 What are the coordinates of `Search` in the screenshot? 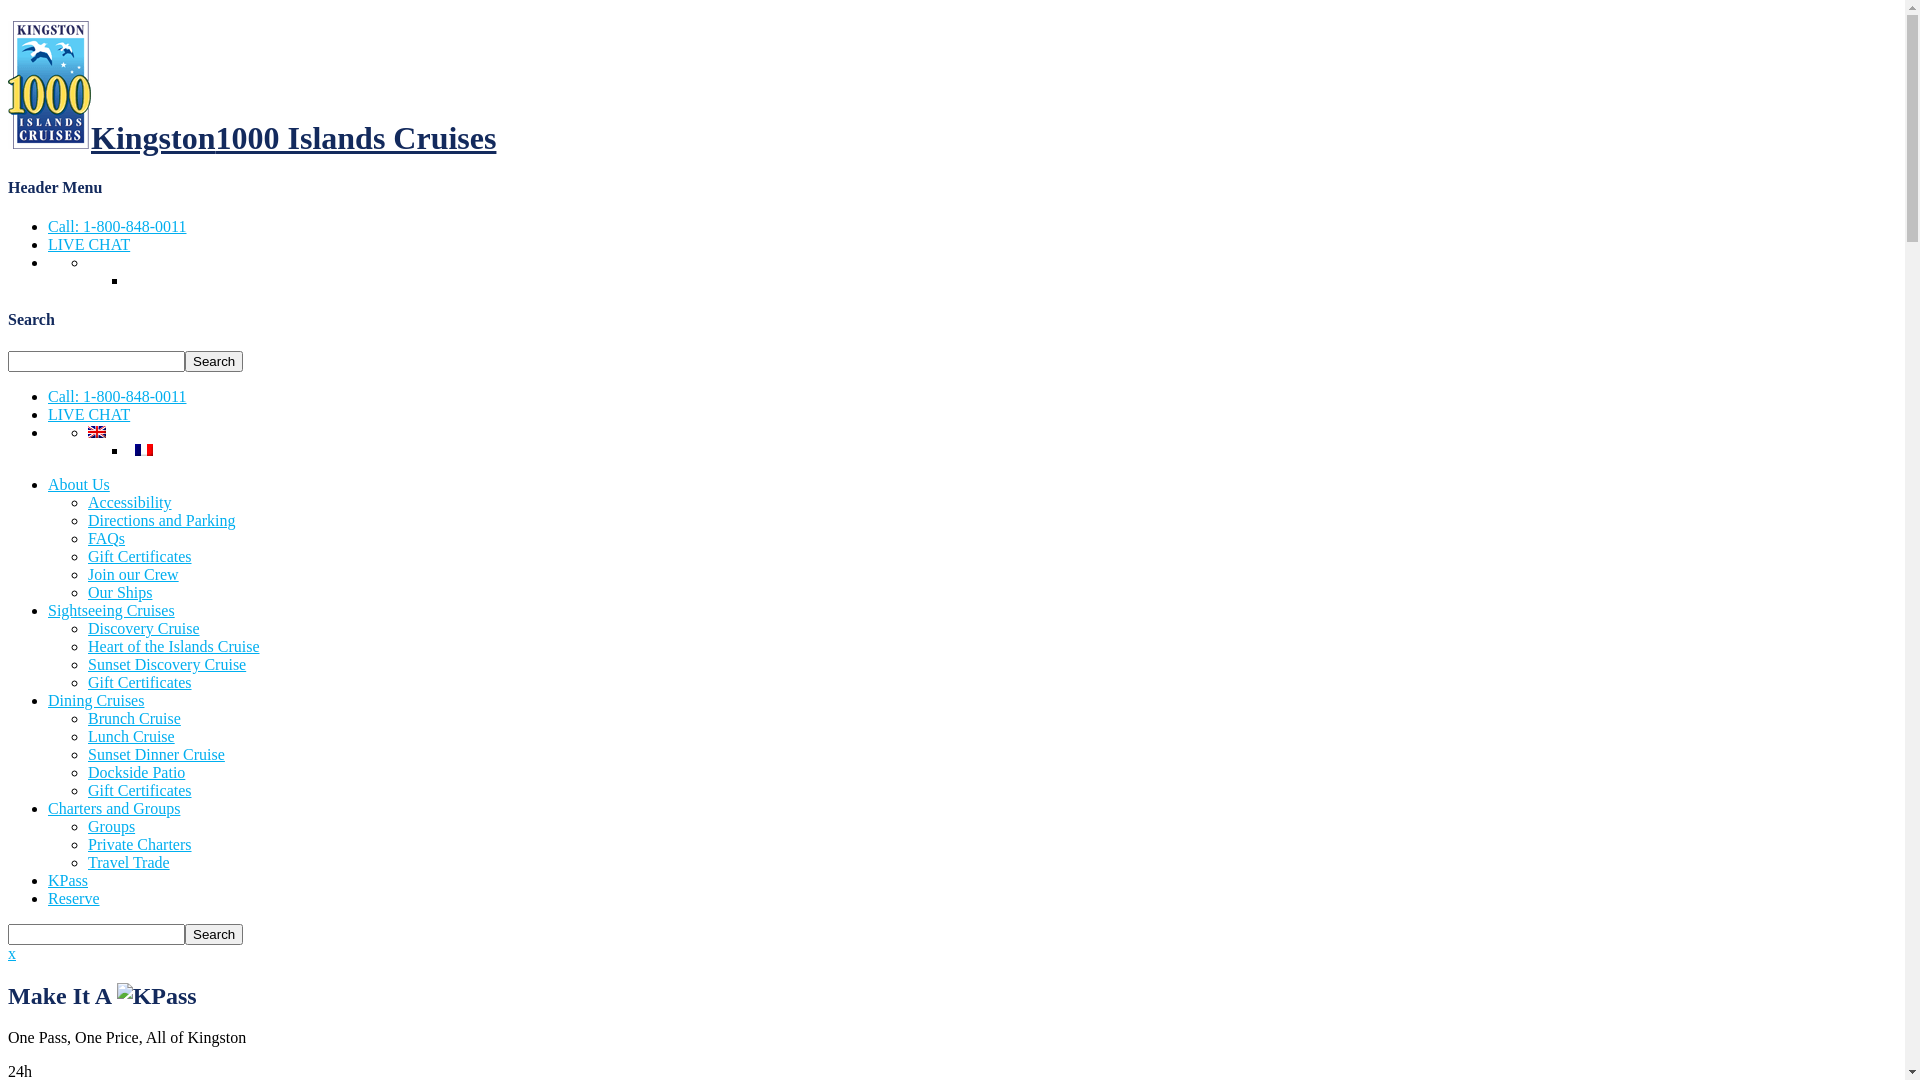 It's located at (214, 362).